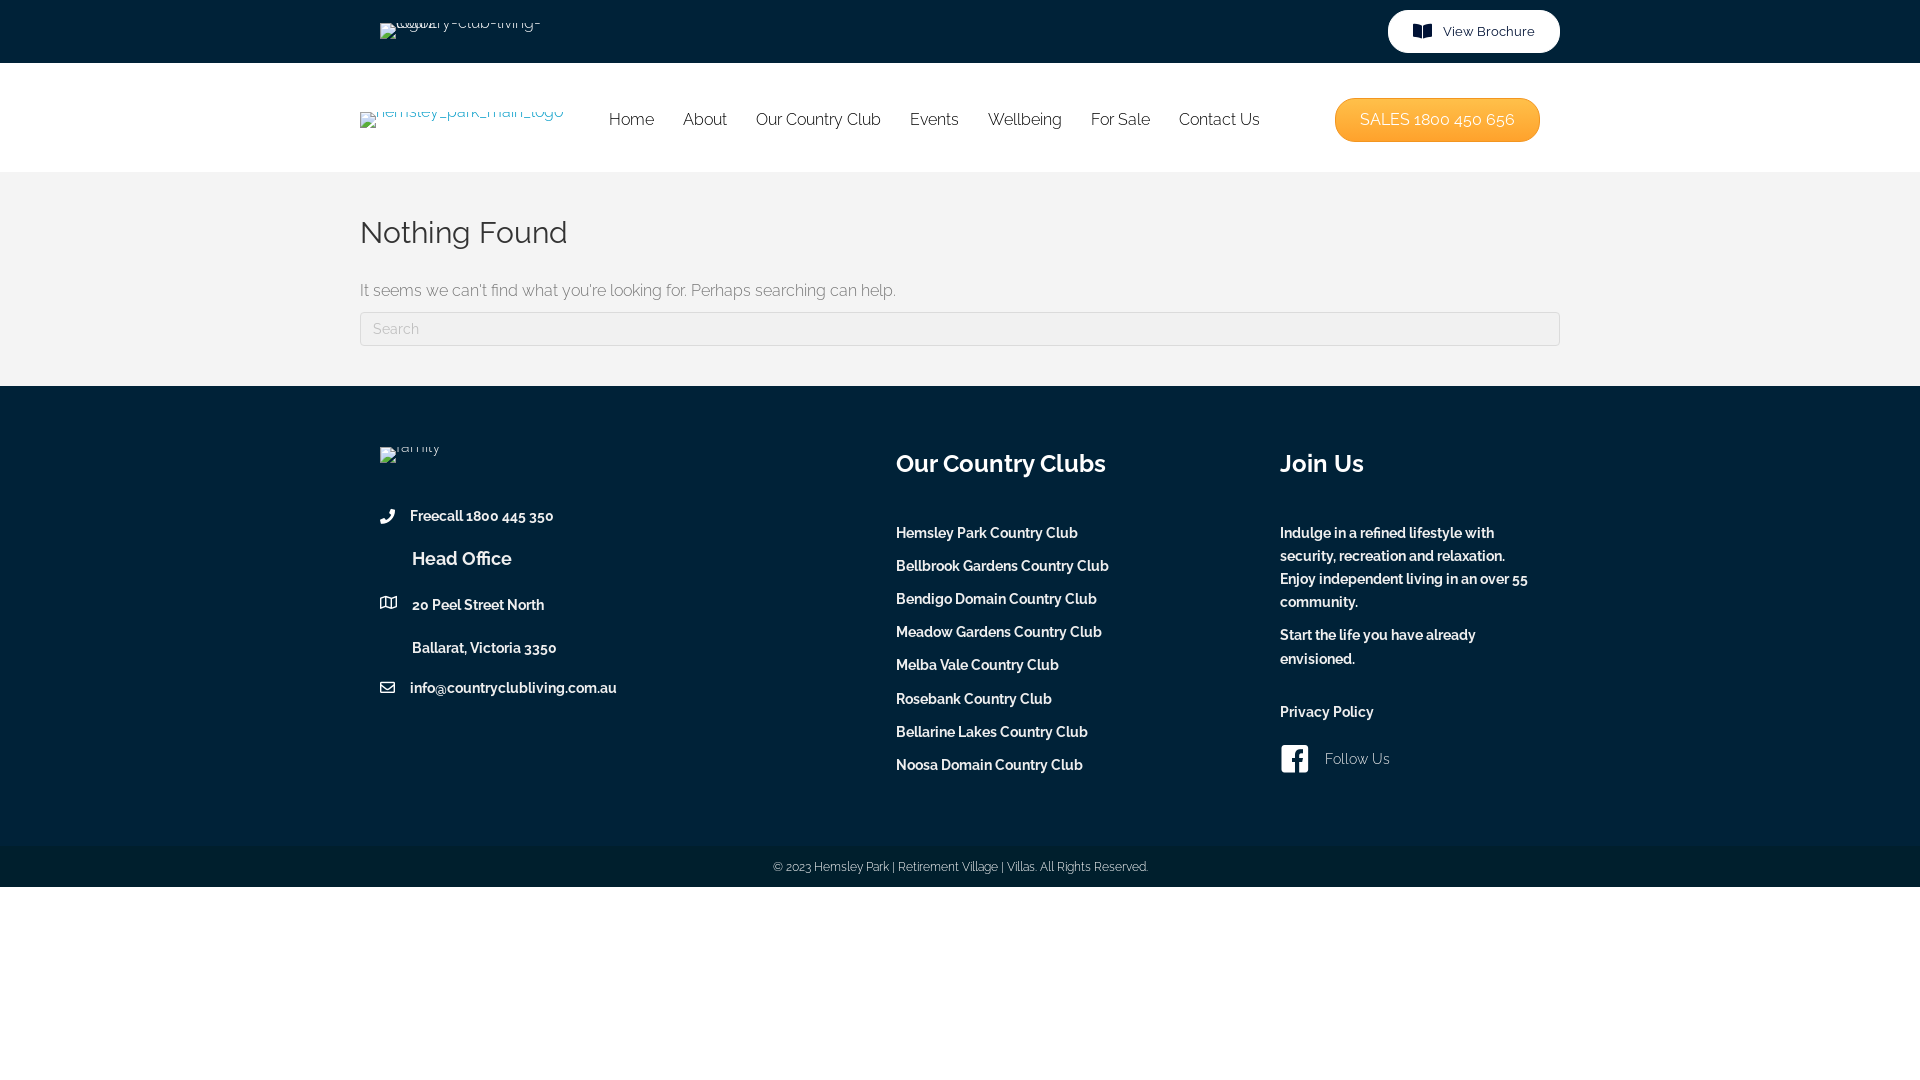 The image size is (1920, 1080). I want to click on Type and press Enter to search., so click(960, 328).